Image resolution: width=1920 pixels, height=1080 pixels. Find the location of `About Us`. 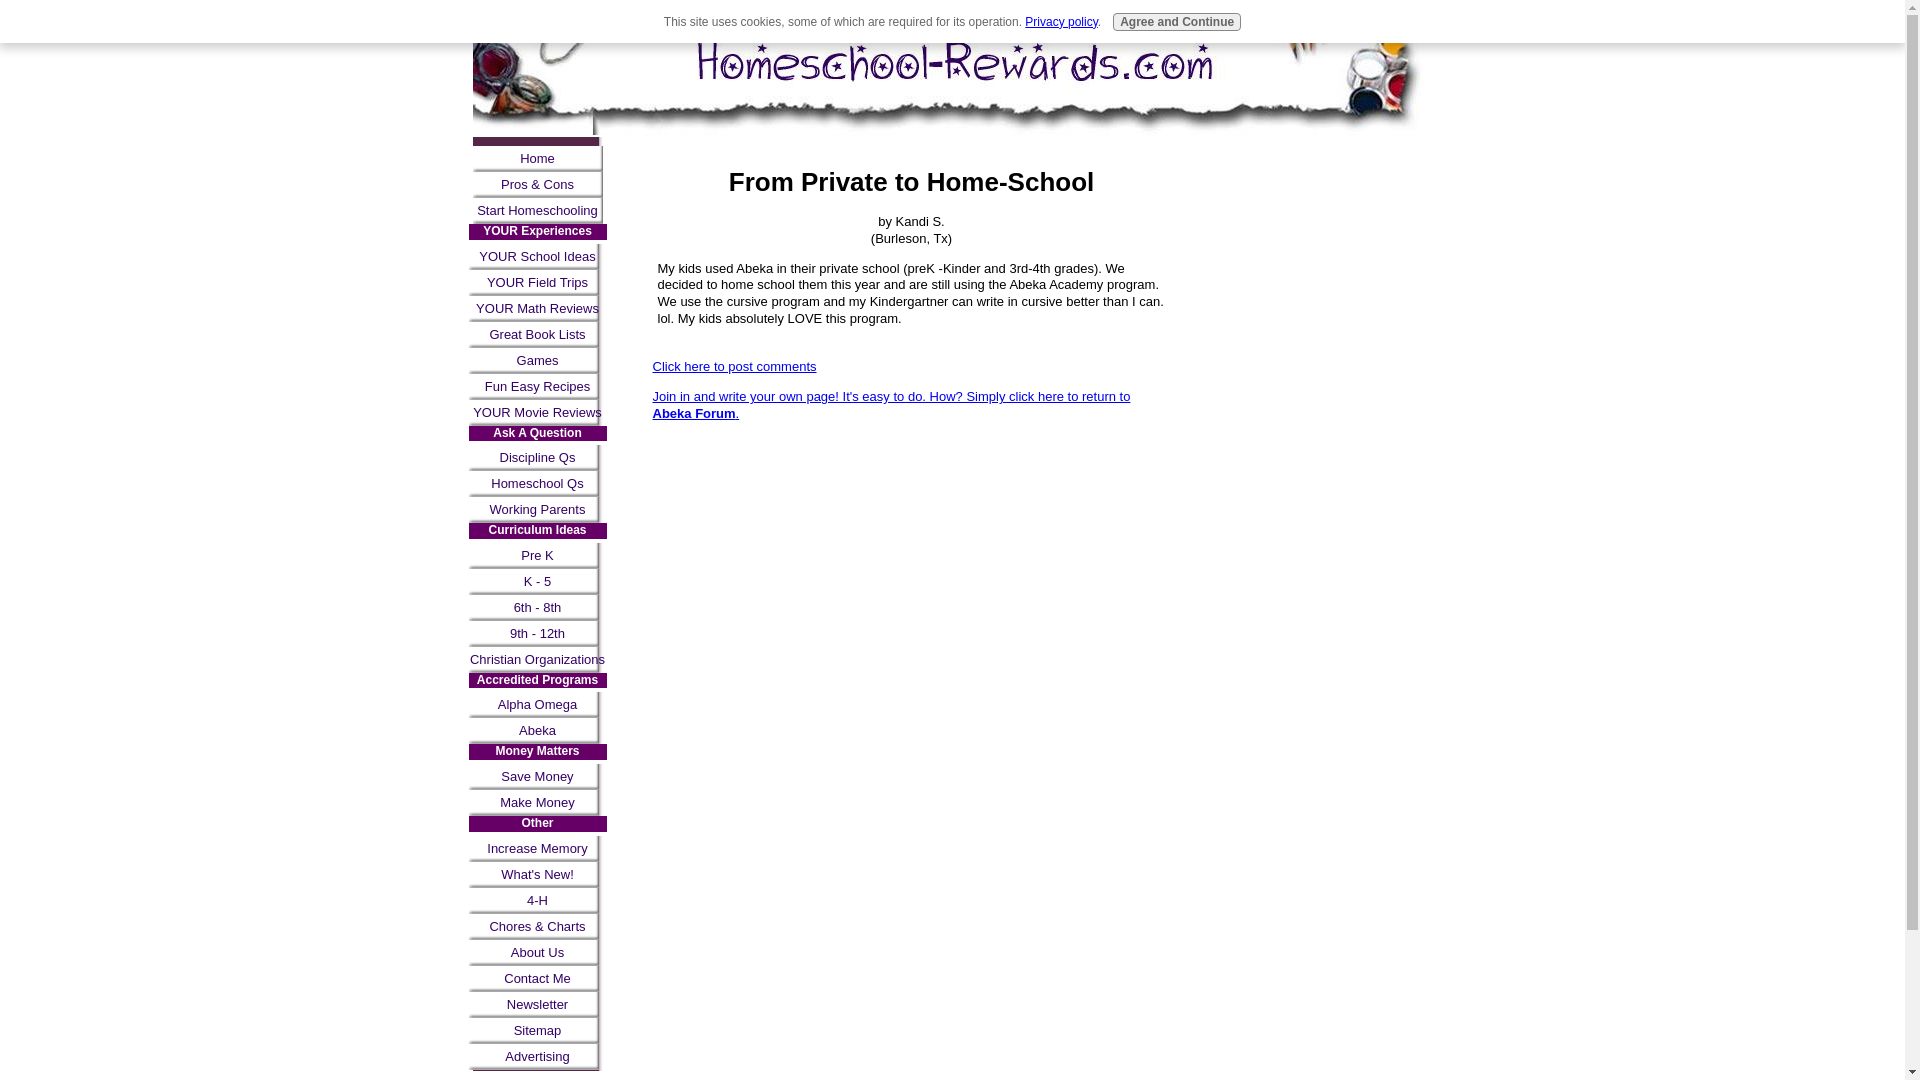

About Us is located at coordinates (537, 952).